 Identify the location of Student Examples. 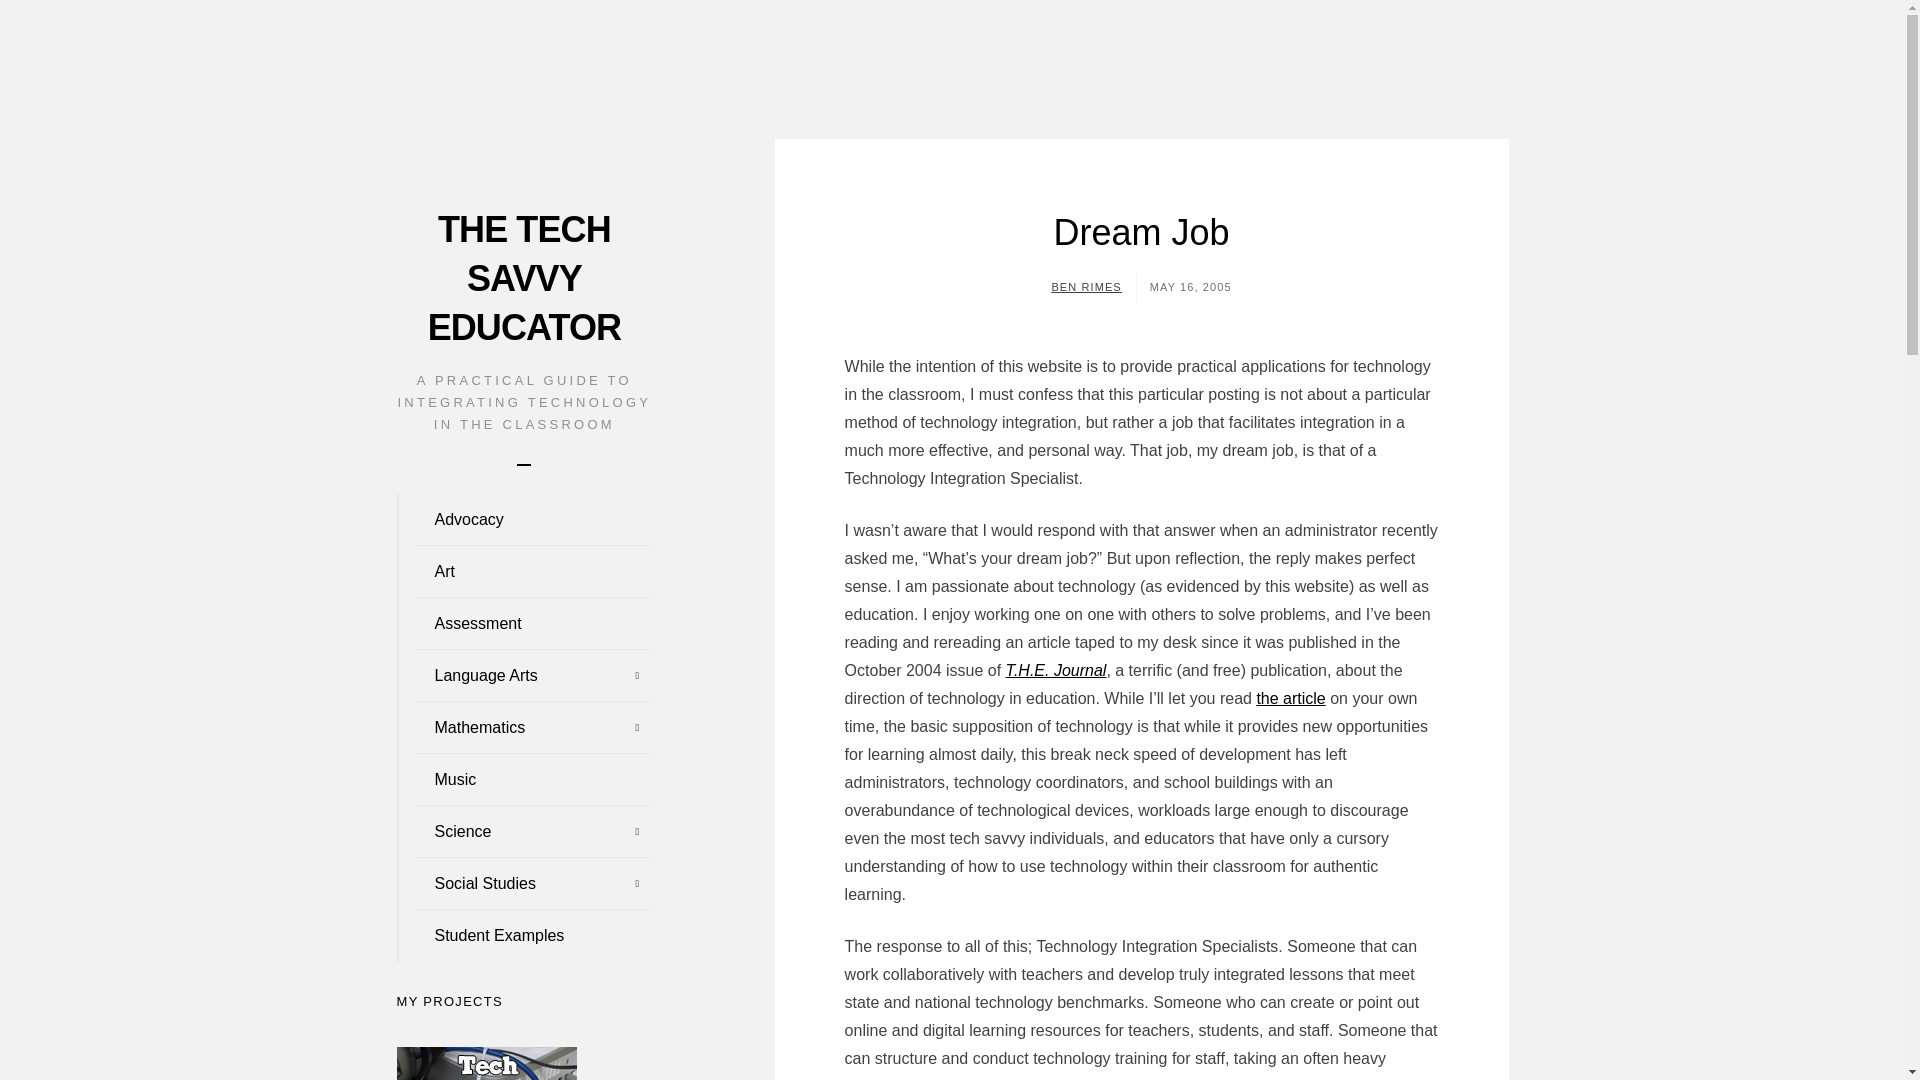
(524, 936).